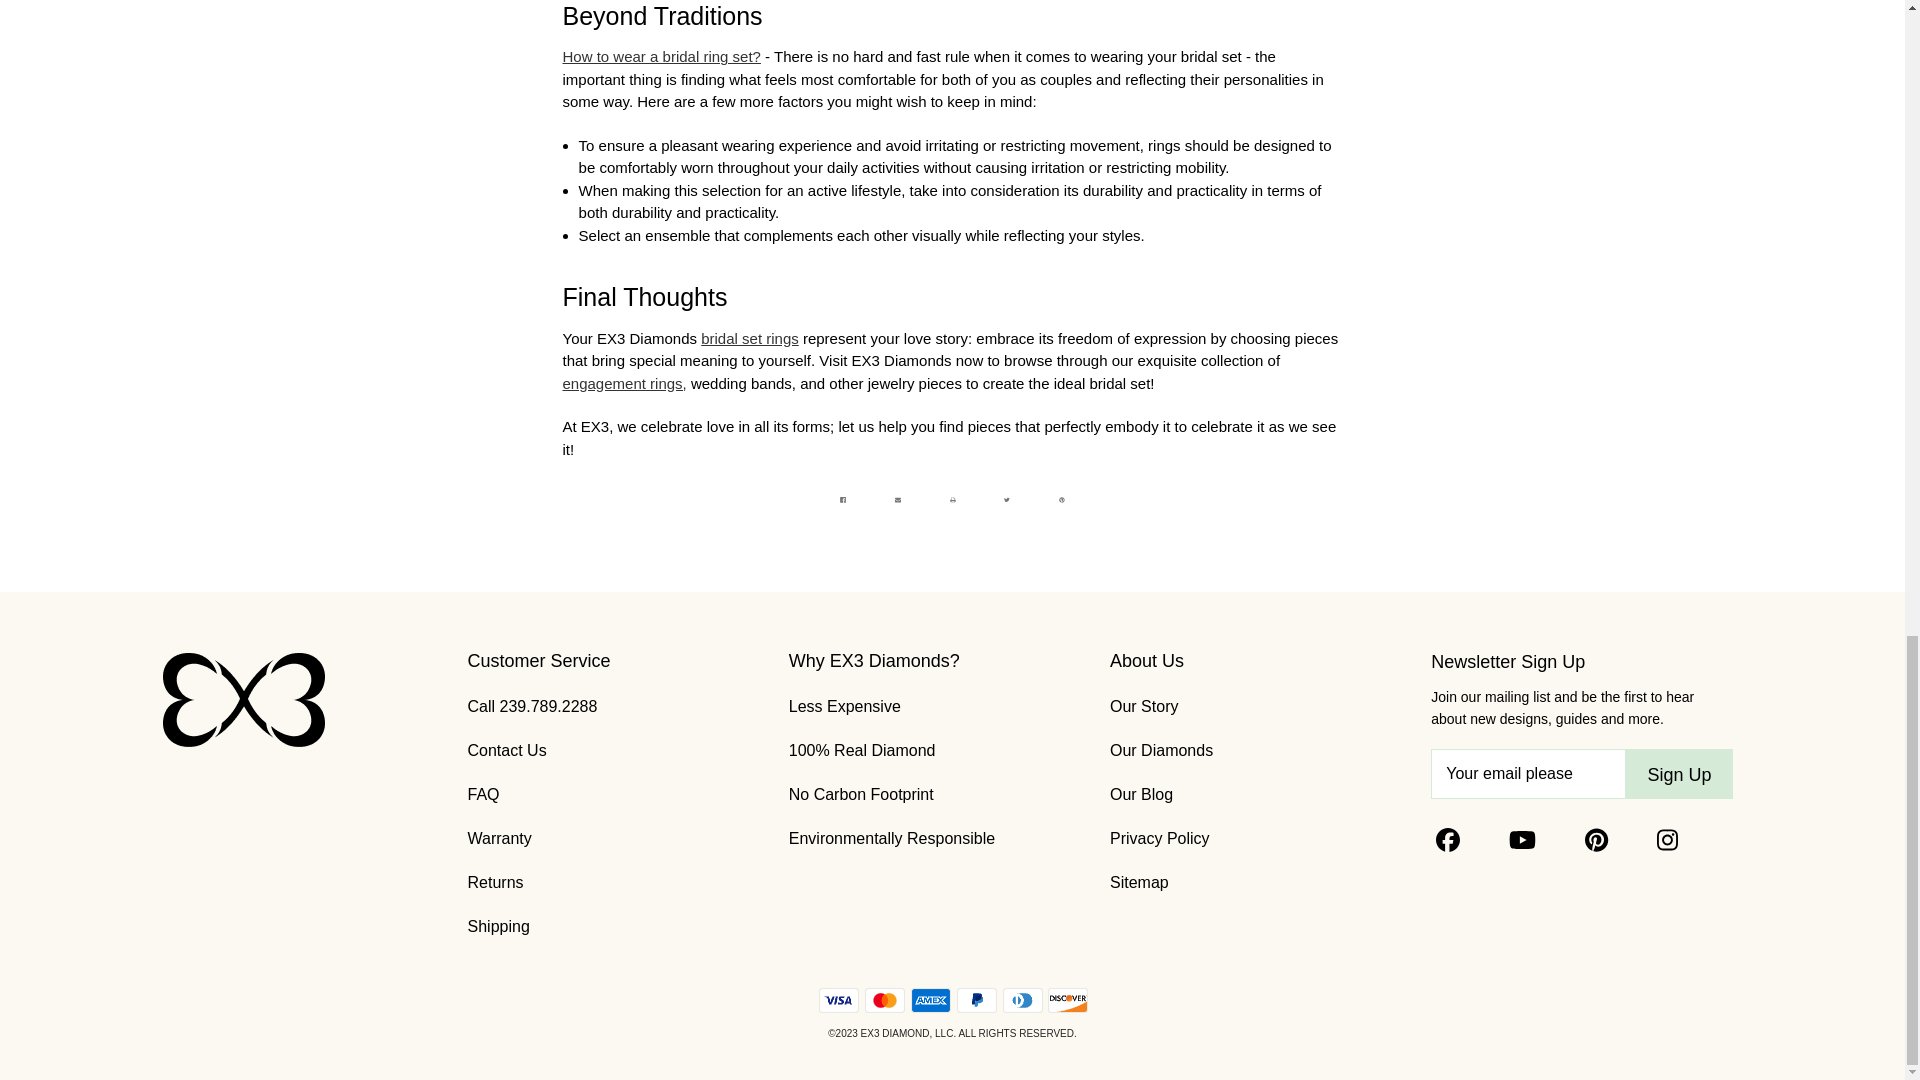 Image resolution: width=1920 pixels, height=1080 pixels. Describe the element at coordinates (842, 500) in the screenshot. I see `Facebook` at that location.